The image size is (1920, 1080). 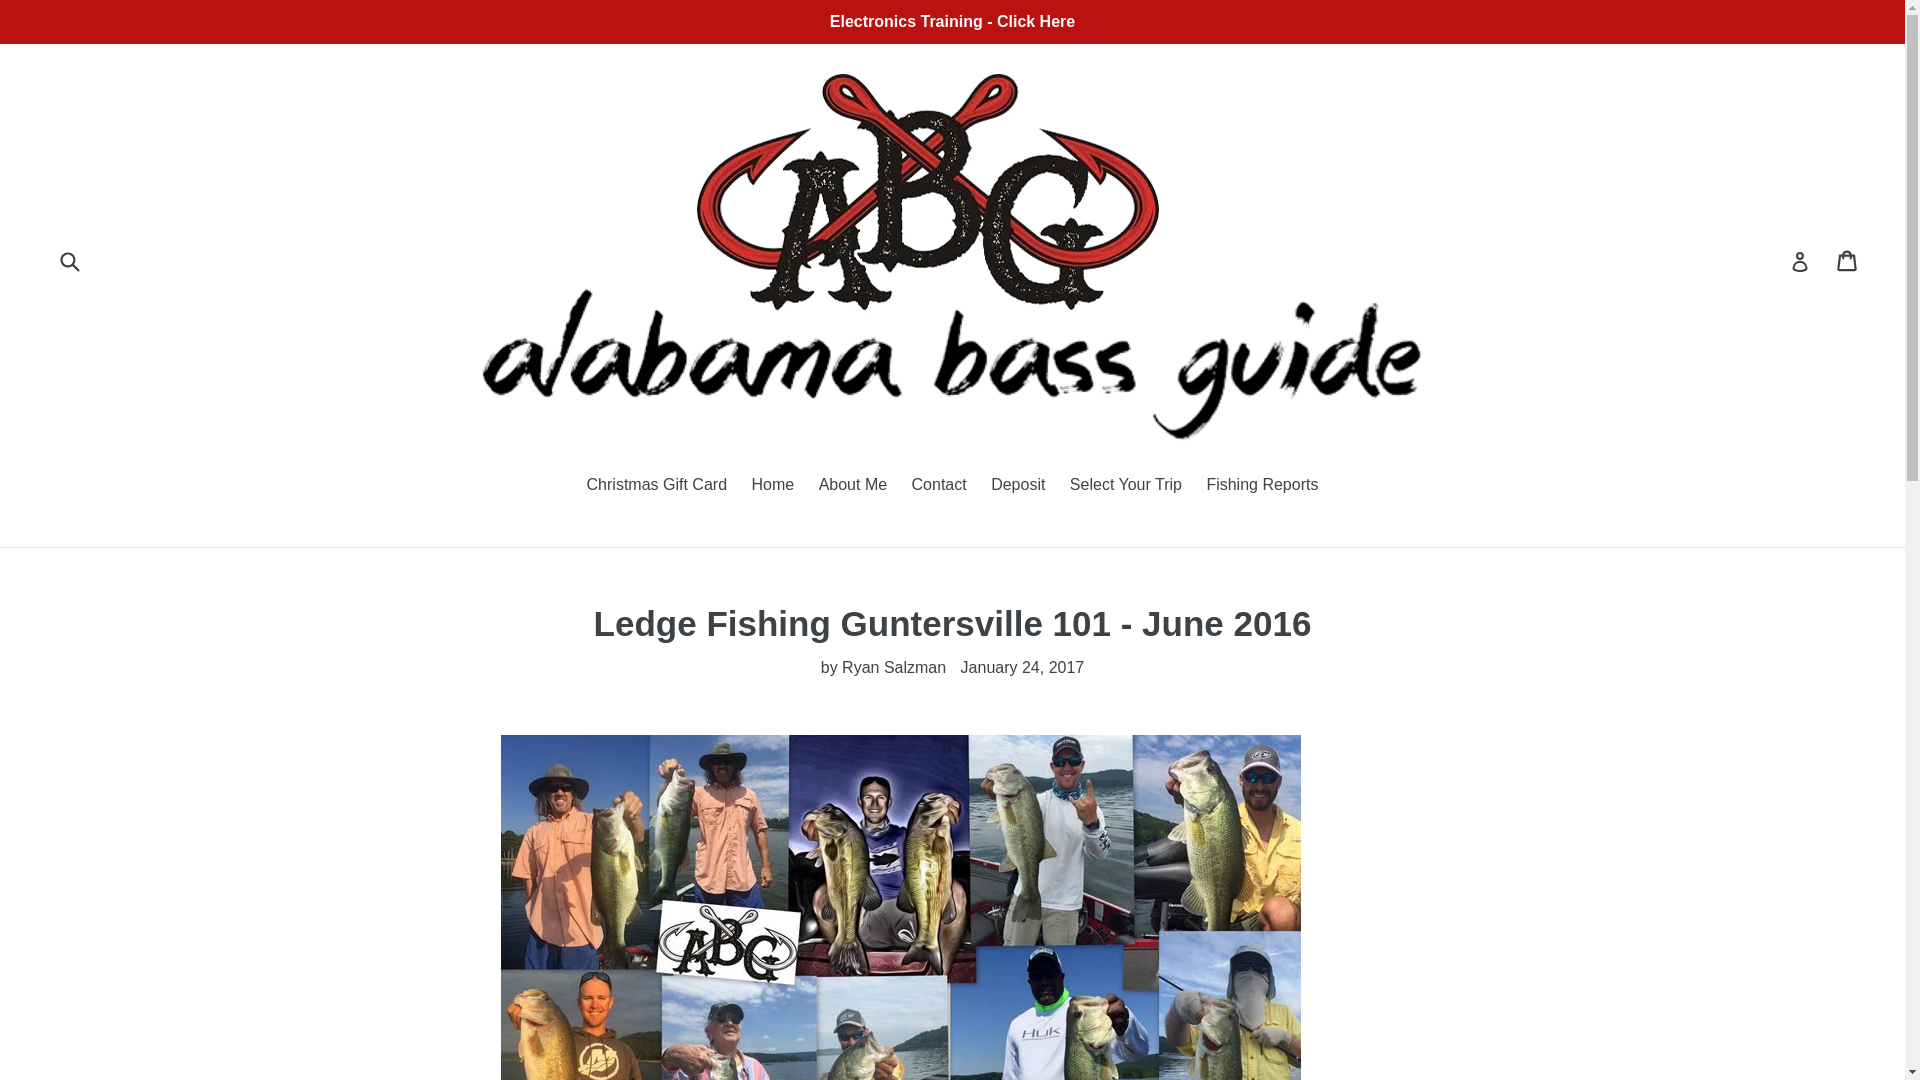 I want to click on Christmas Gift Card, so click(x=657, y=486).